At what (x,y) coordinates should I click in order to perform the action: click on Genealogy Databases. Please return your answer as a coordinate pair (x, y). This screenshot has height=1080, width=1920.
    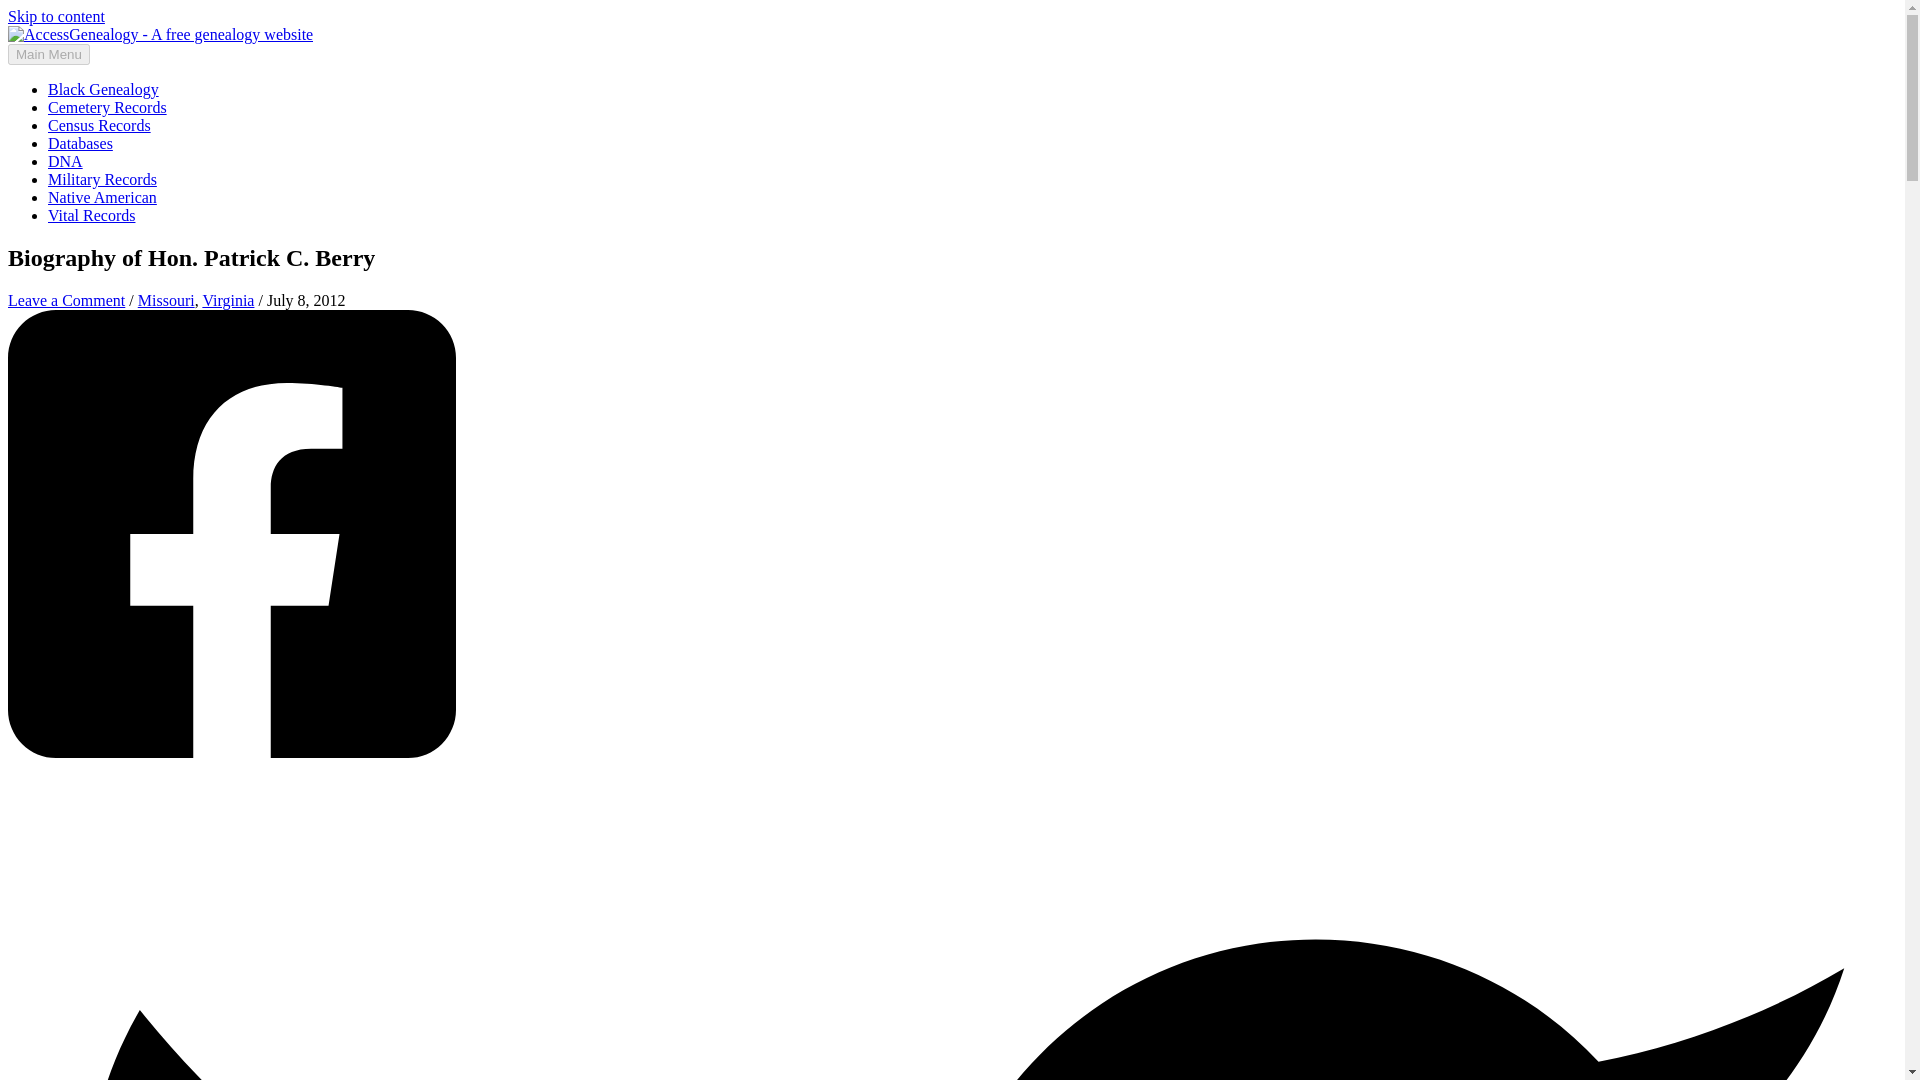
    Looking at the image, I should click on (80, 144).